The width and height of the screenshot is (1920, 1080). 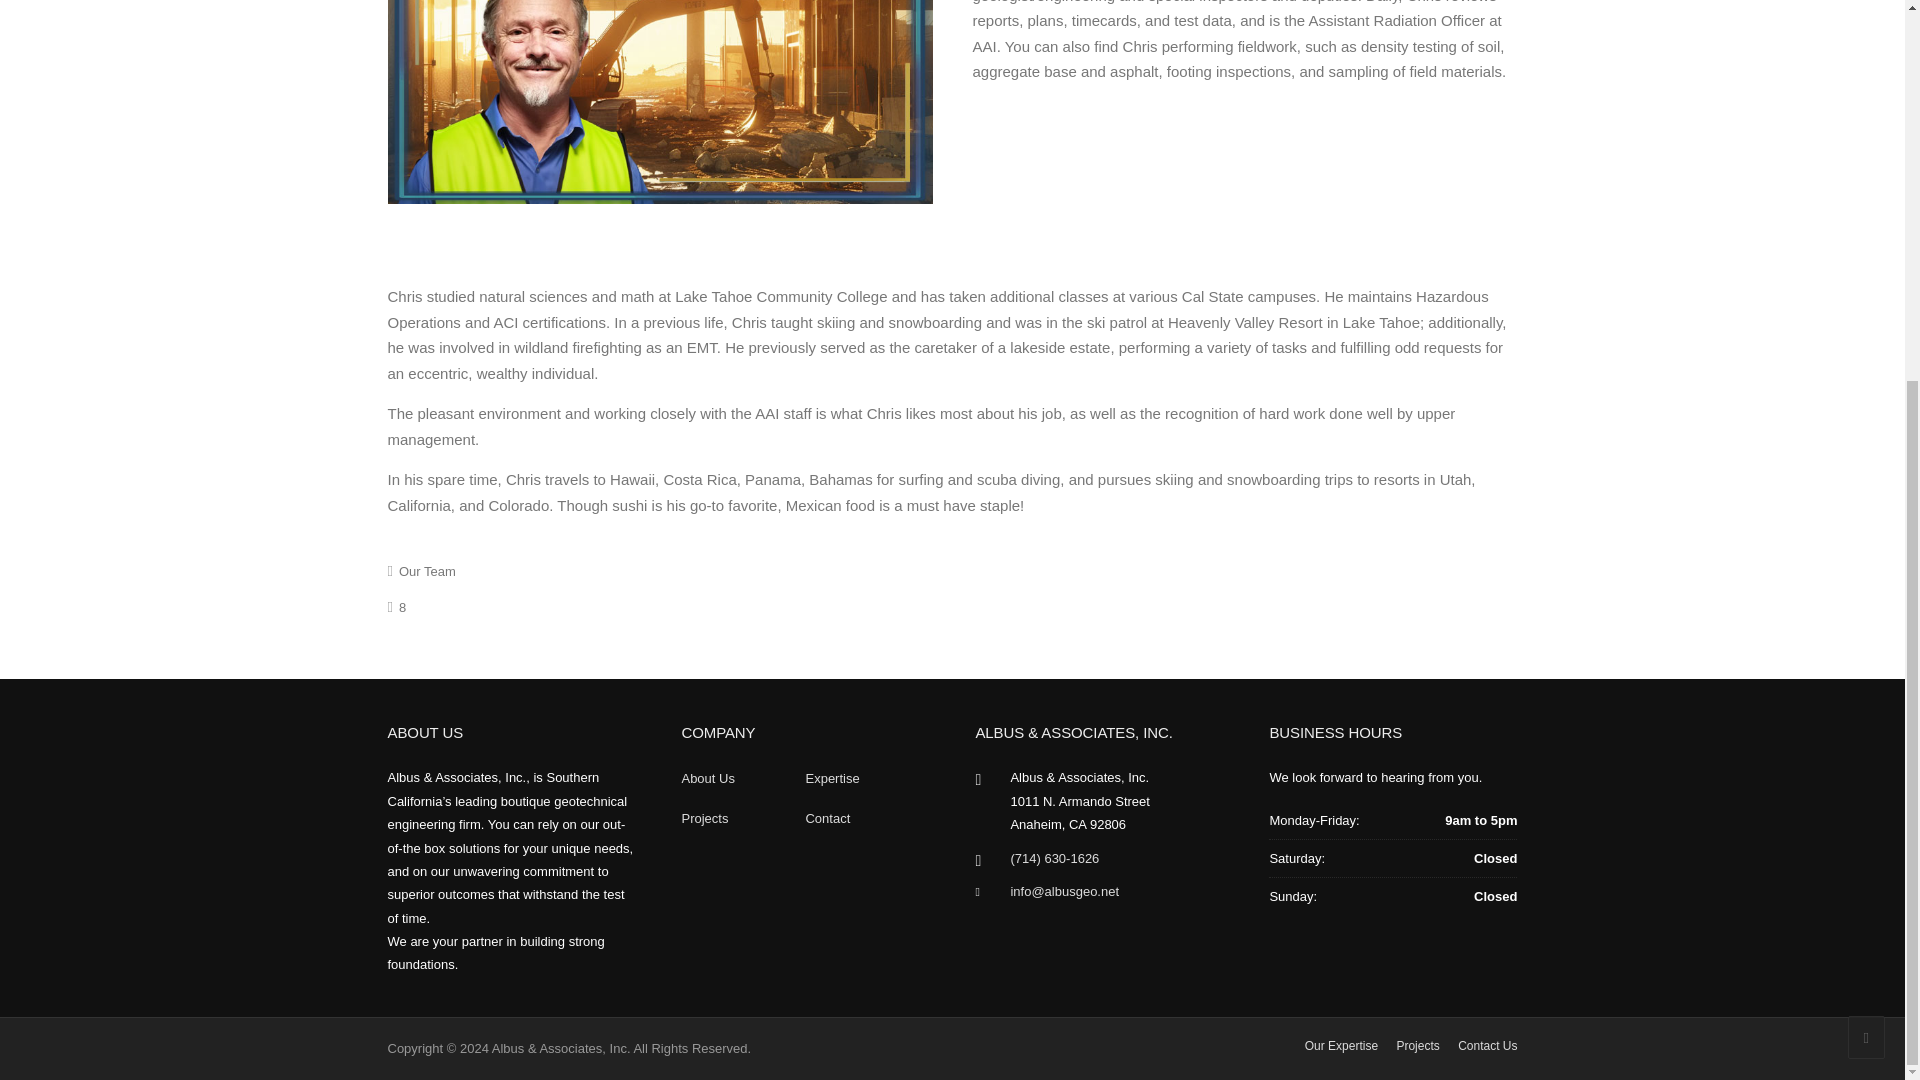 What do you see at coordinates (831, 778) in the screenshot?
I see `Expertise` at bounding box center [831, 778].